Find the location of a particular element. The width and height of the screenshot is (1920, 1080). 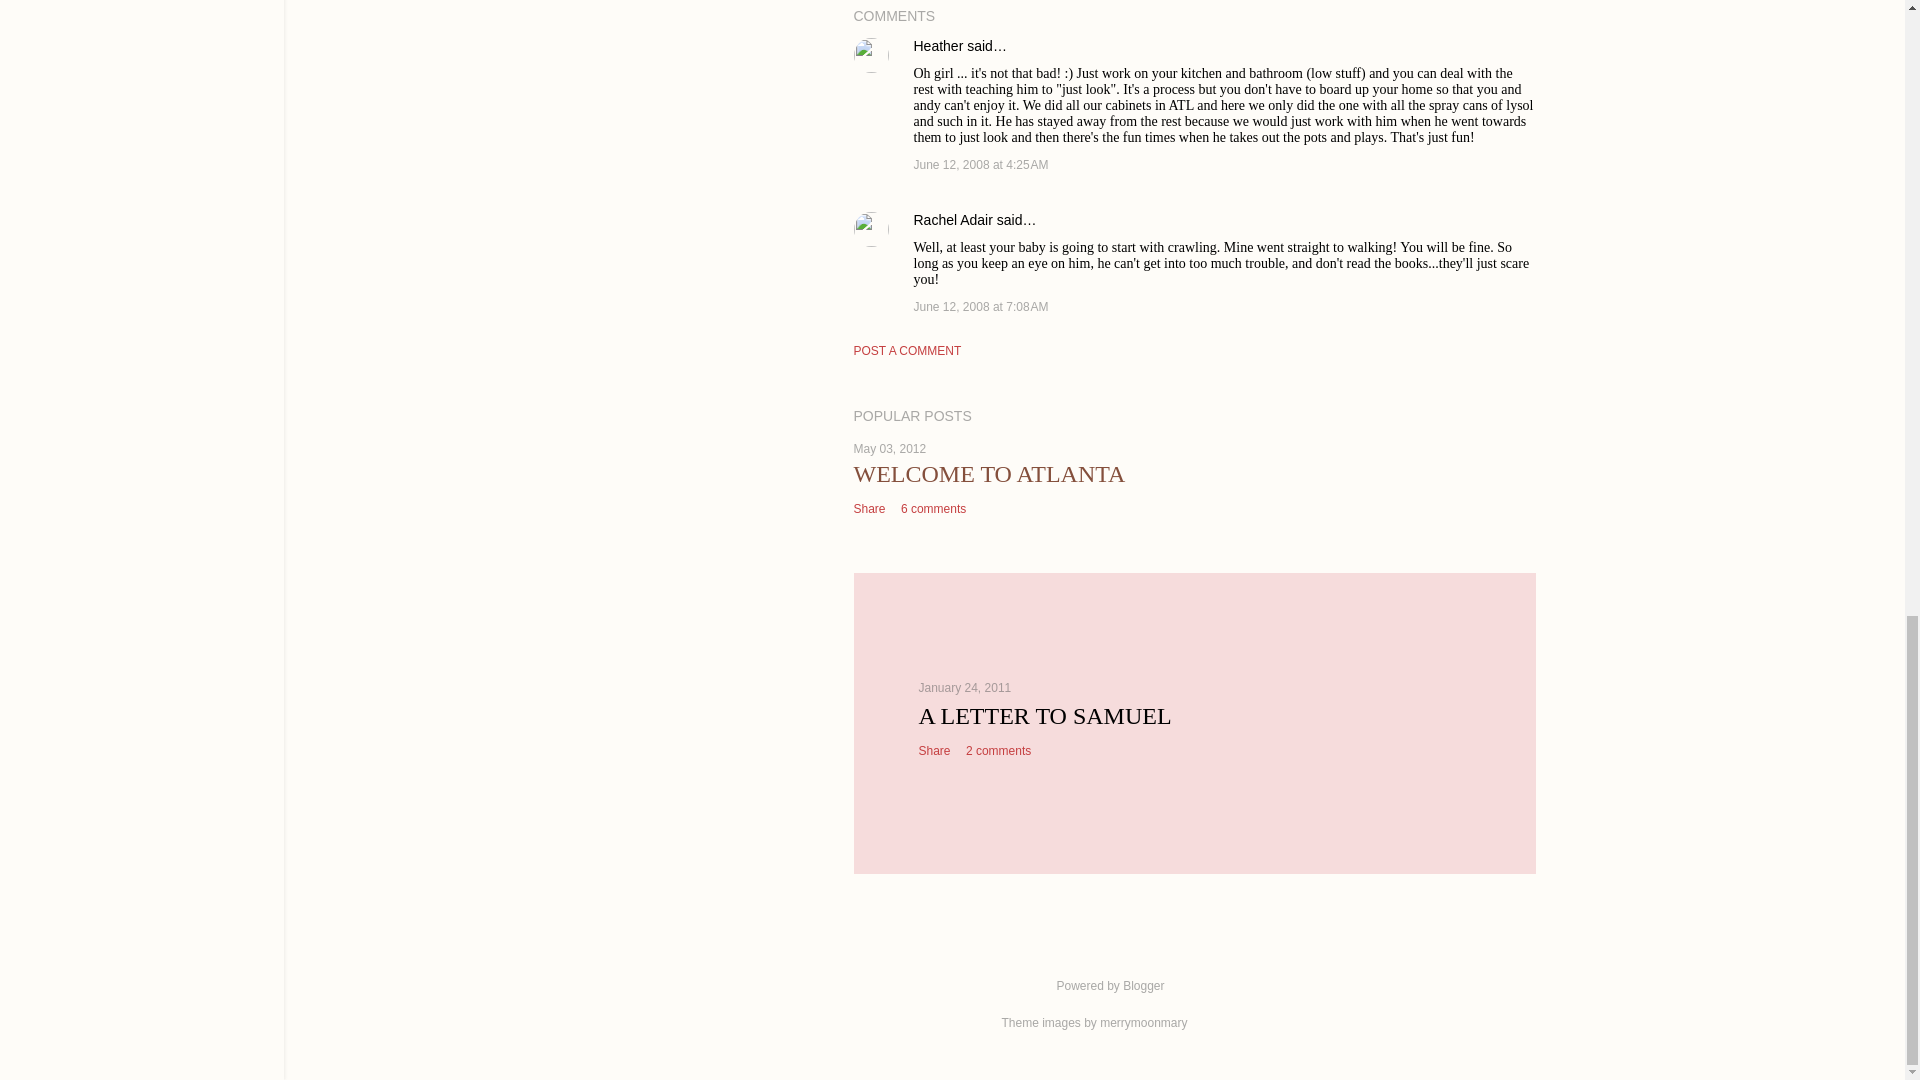

POST A COMMENT is located at coordinates (908, 350).